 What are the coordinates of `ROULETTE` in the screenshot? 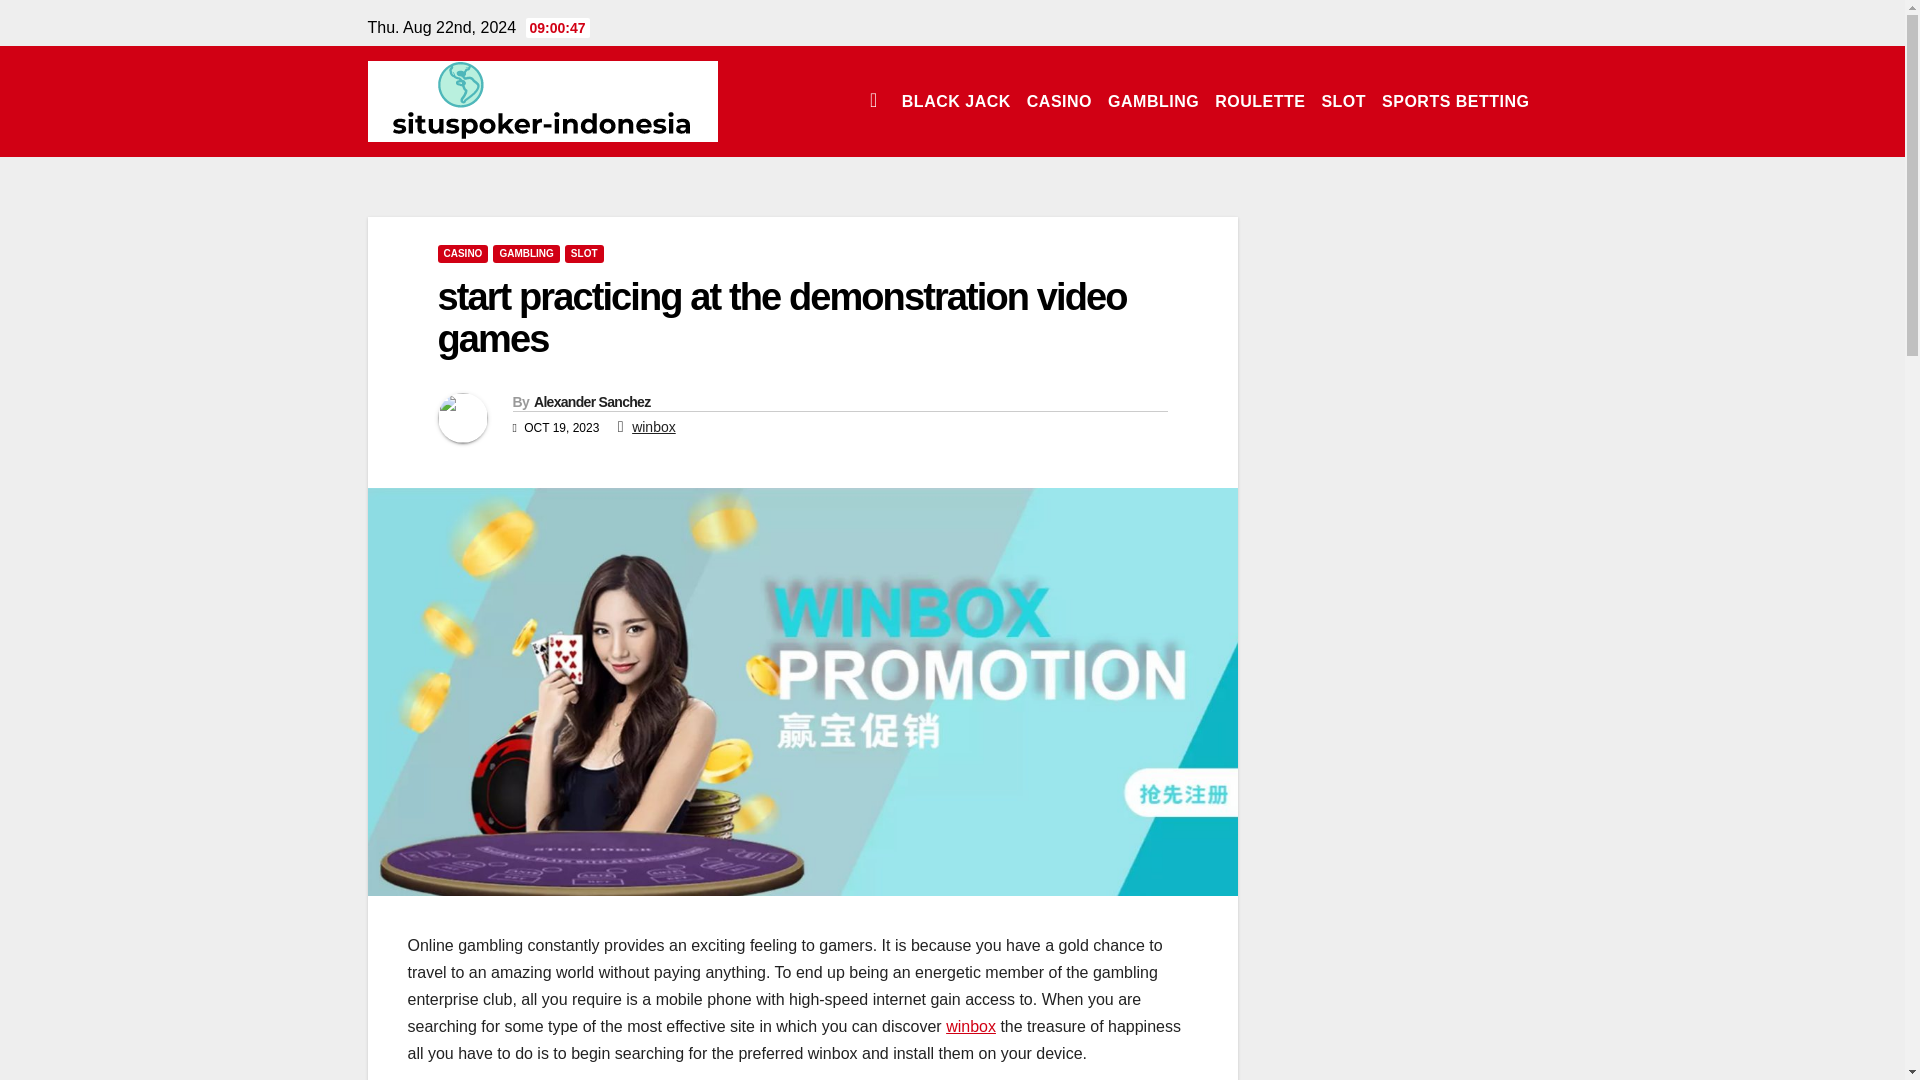 It's located at (1260, 100).